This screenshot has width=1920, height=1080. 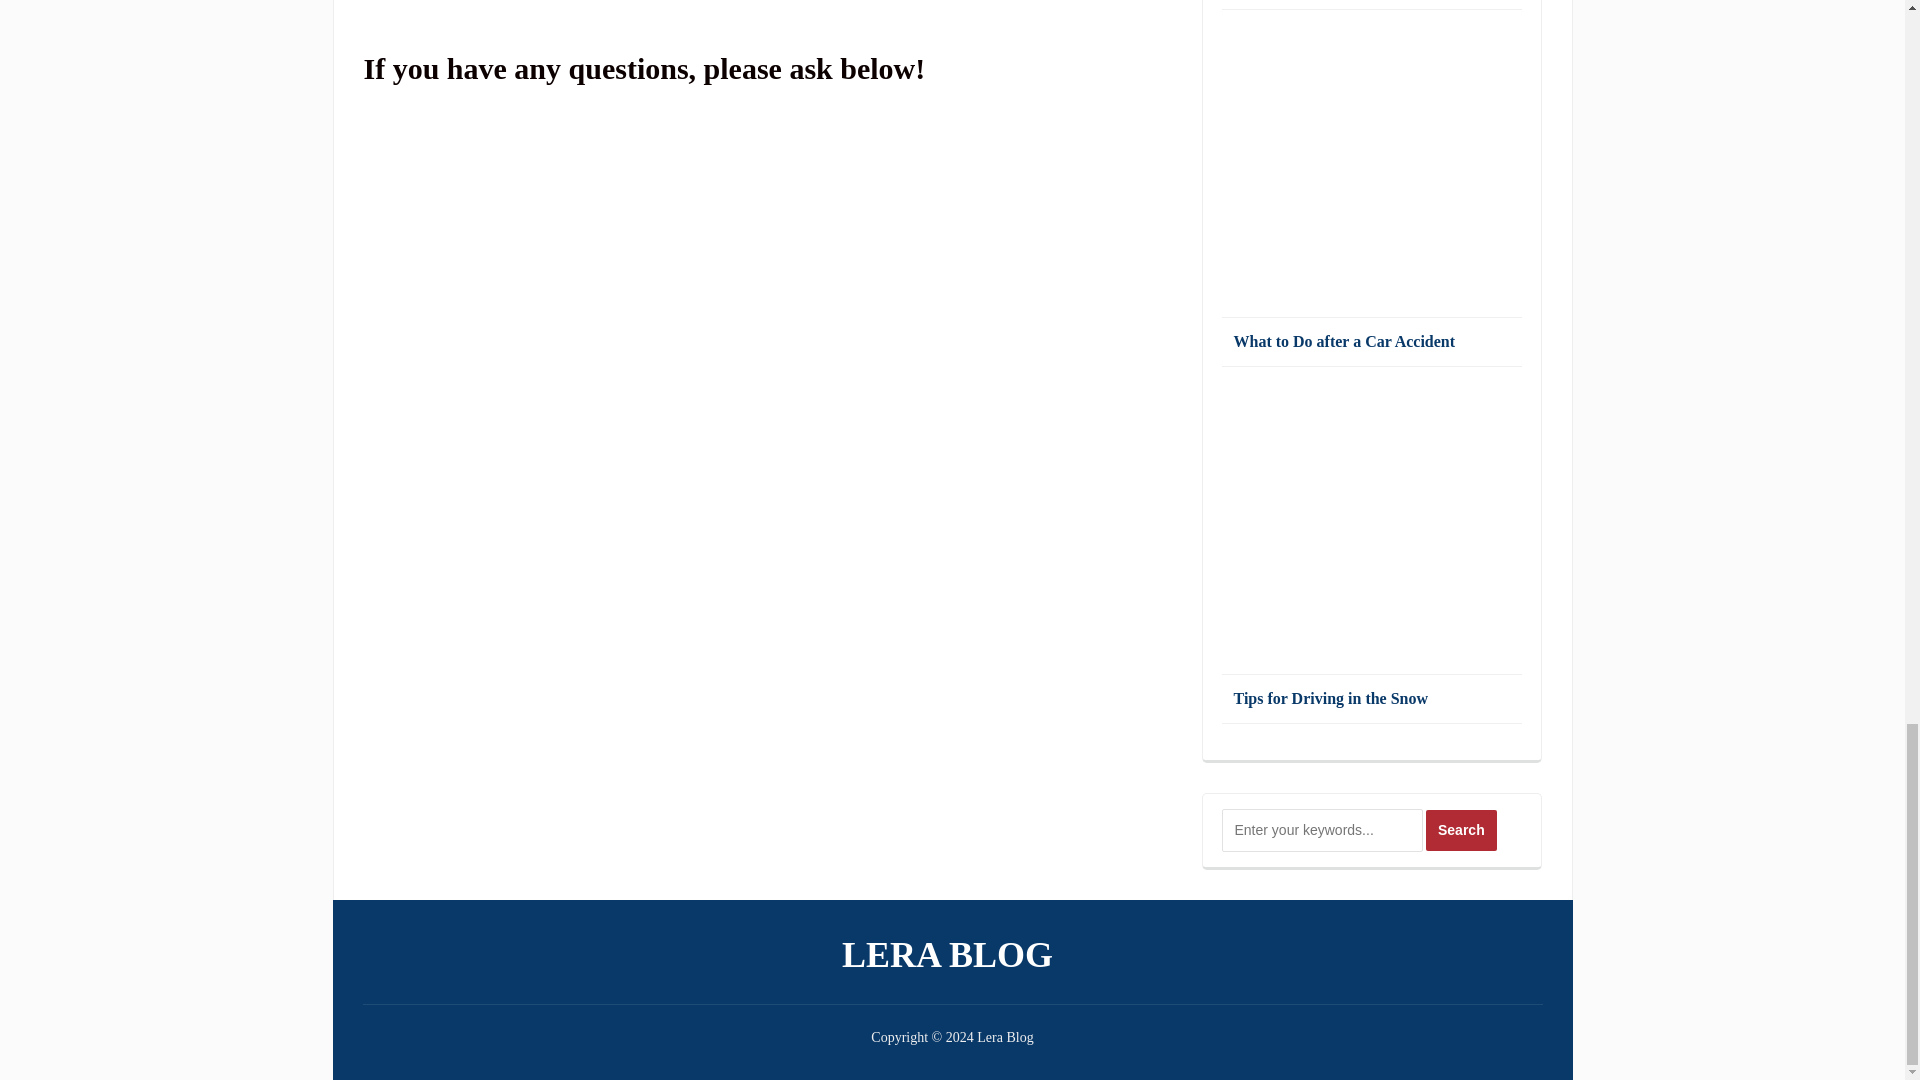 What do you see at coordinates (1462, 830) in the screenshot?
I see `Search` at bounding box center [1462, 830].